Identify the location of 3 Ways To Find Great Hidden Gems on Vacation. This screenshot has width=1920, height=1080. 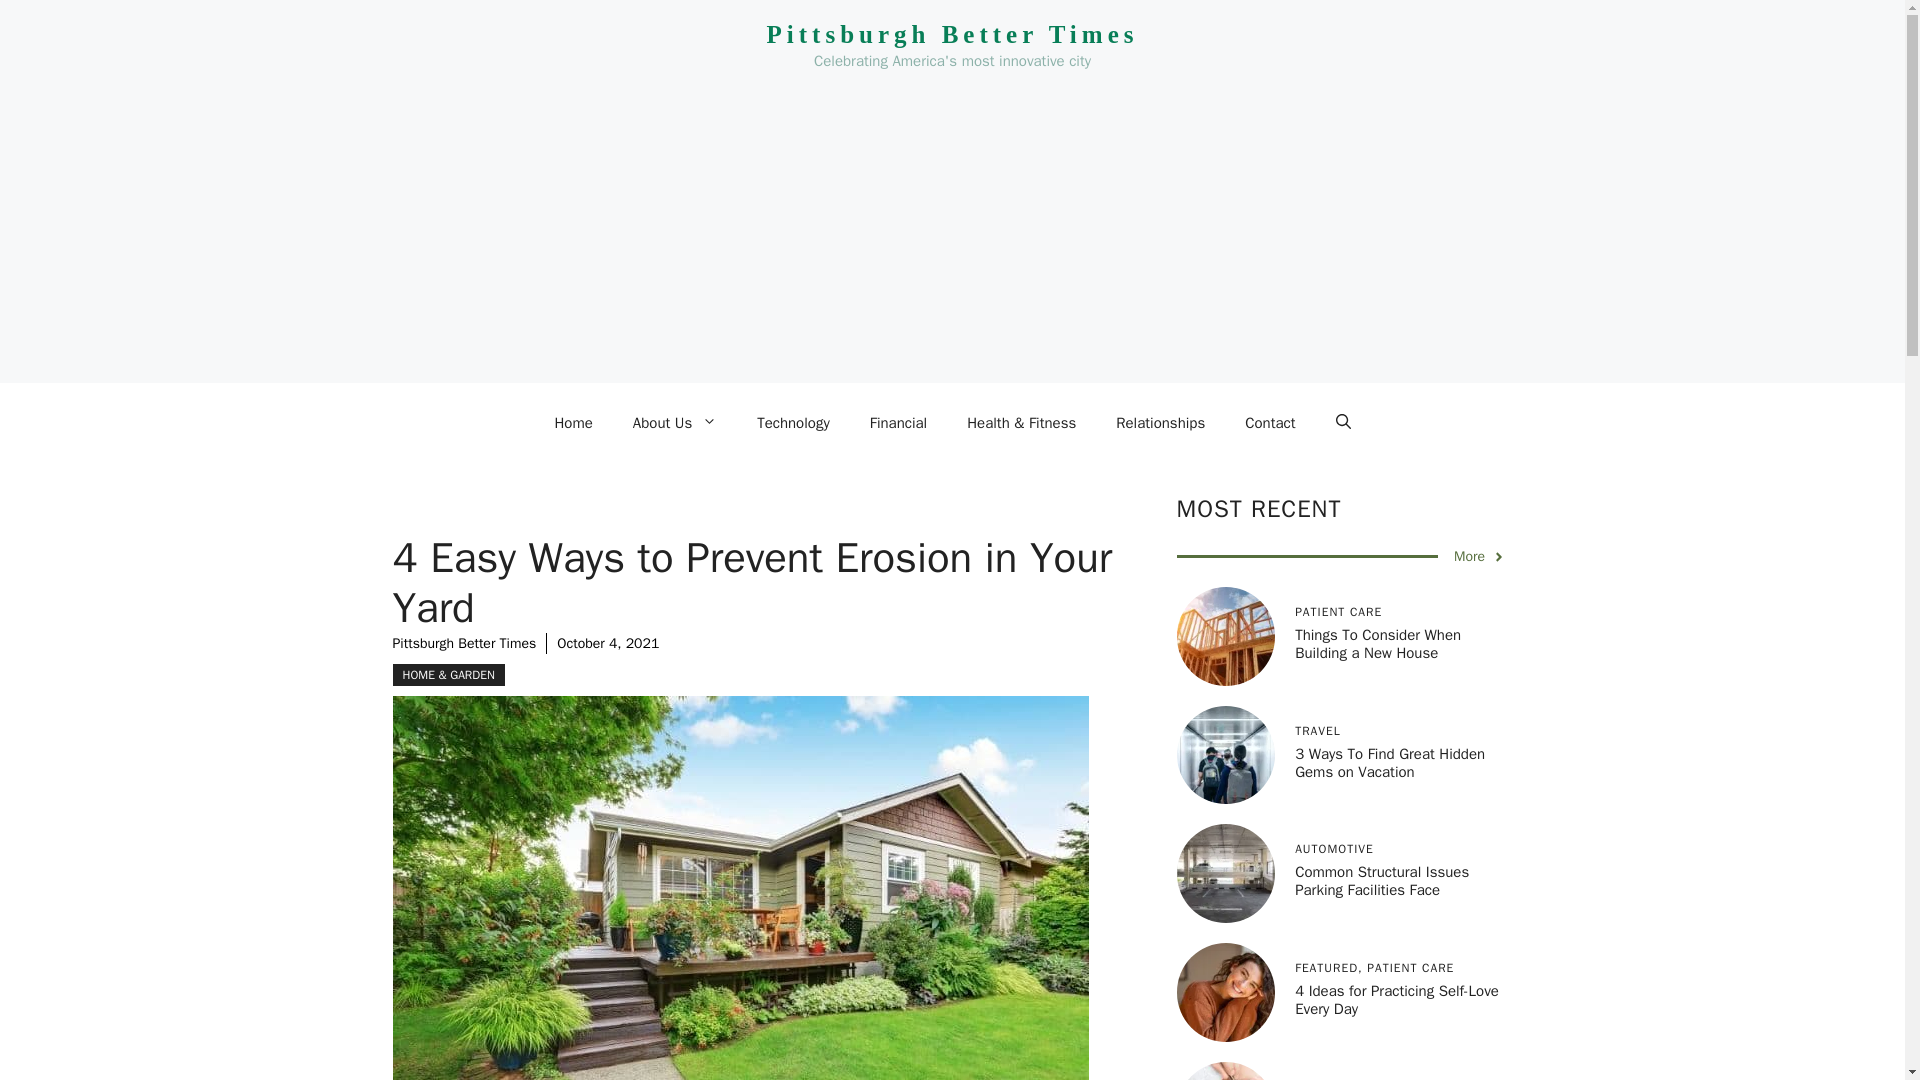
(1389, 762).